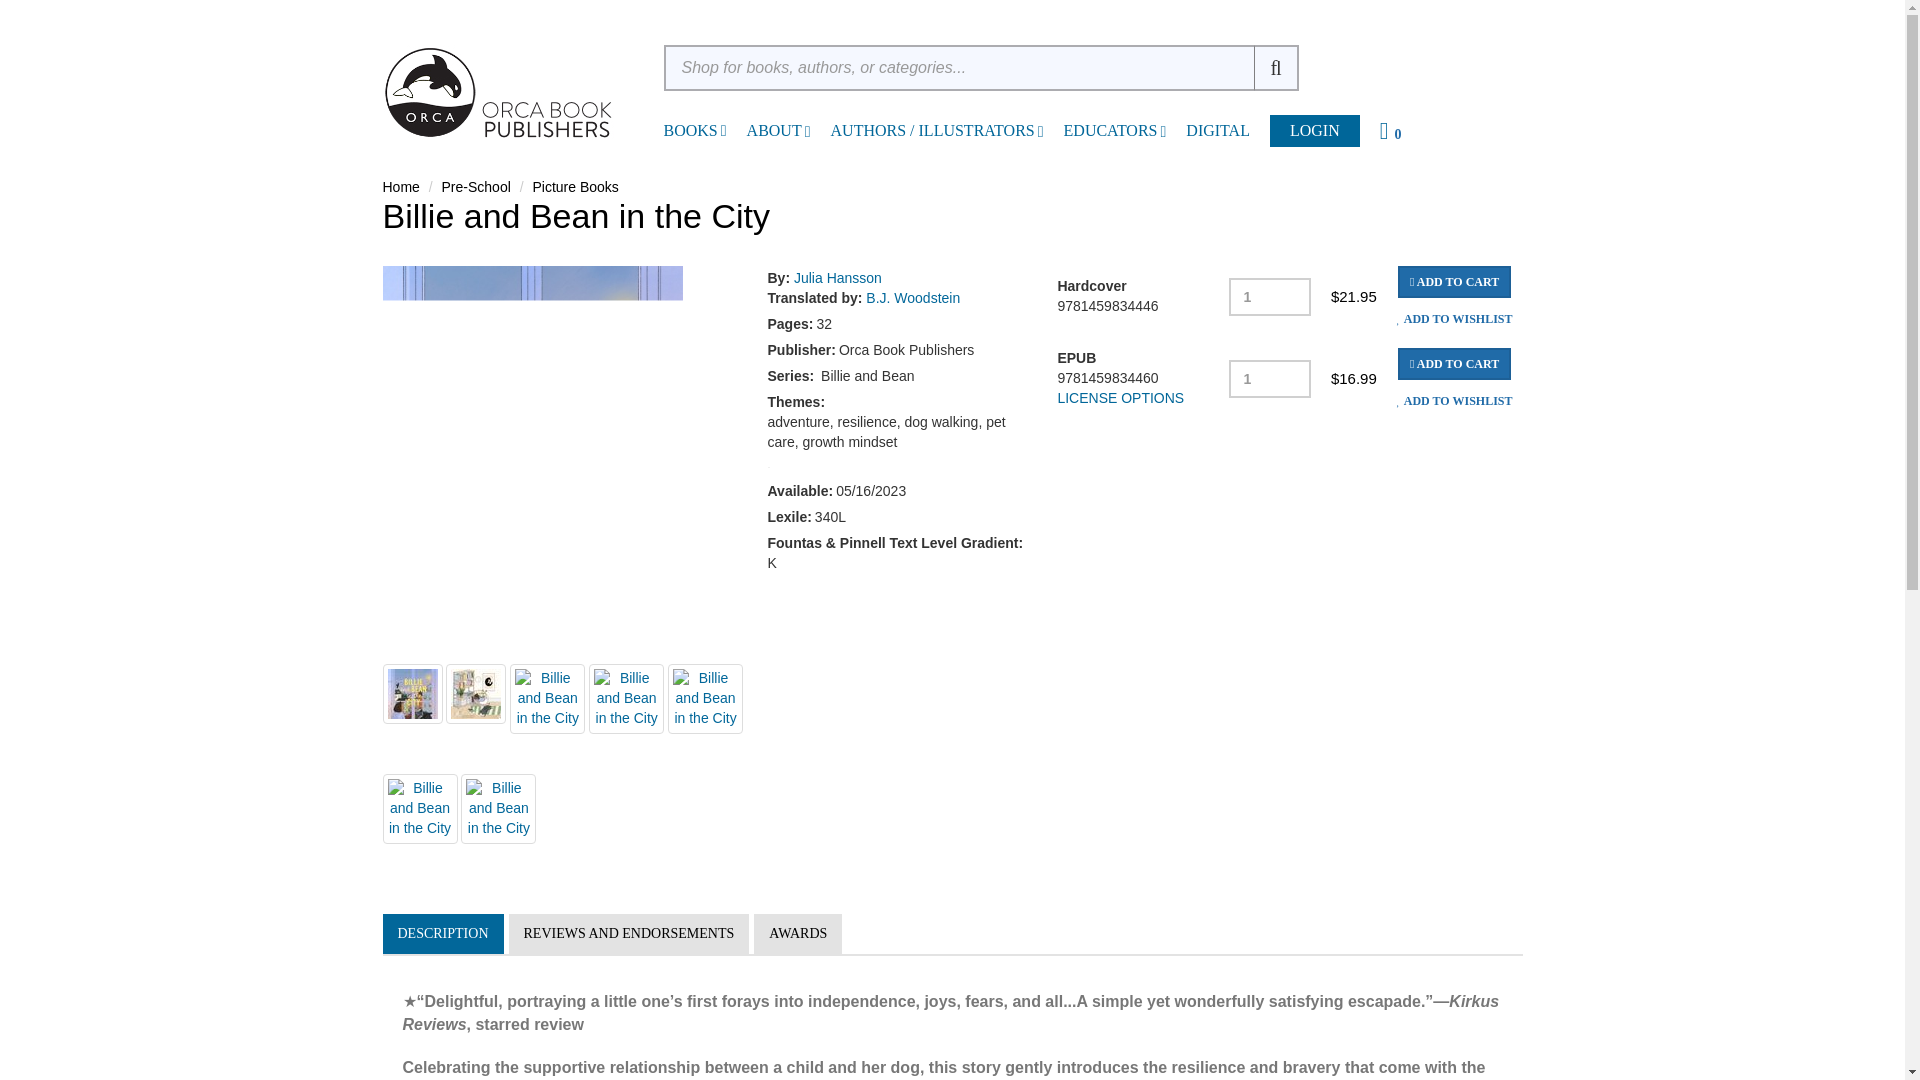 This screenshot has width=1920, height=1080. I want to click on Billie and Bean in the City, so click(548, 699).